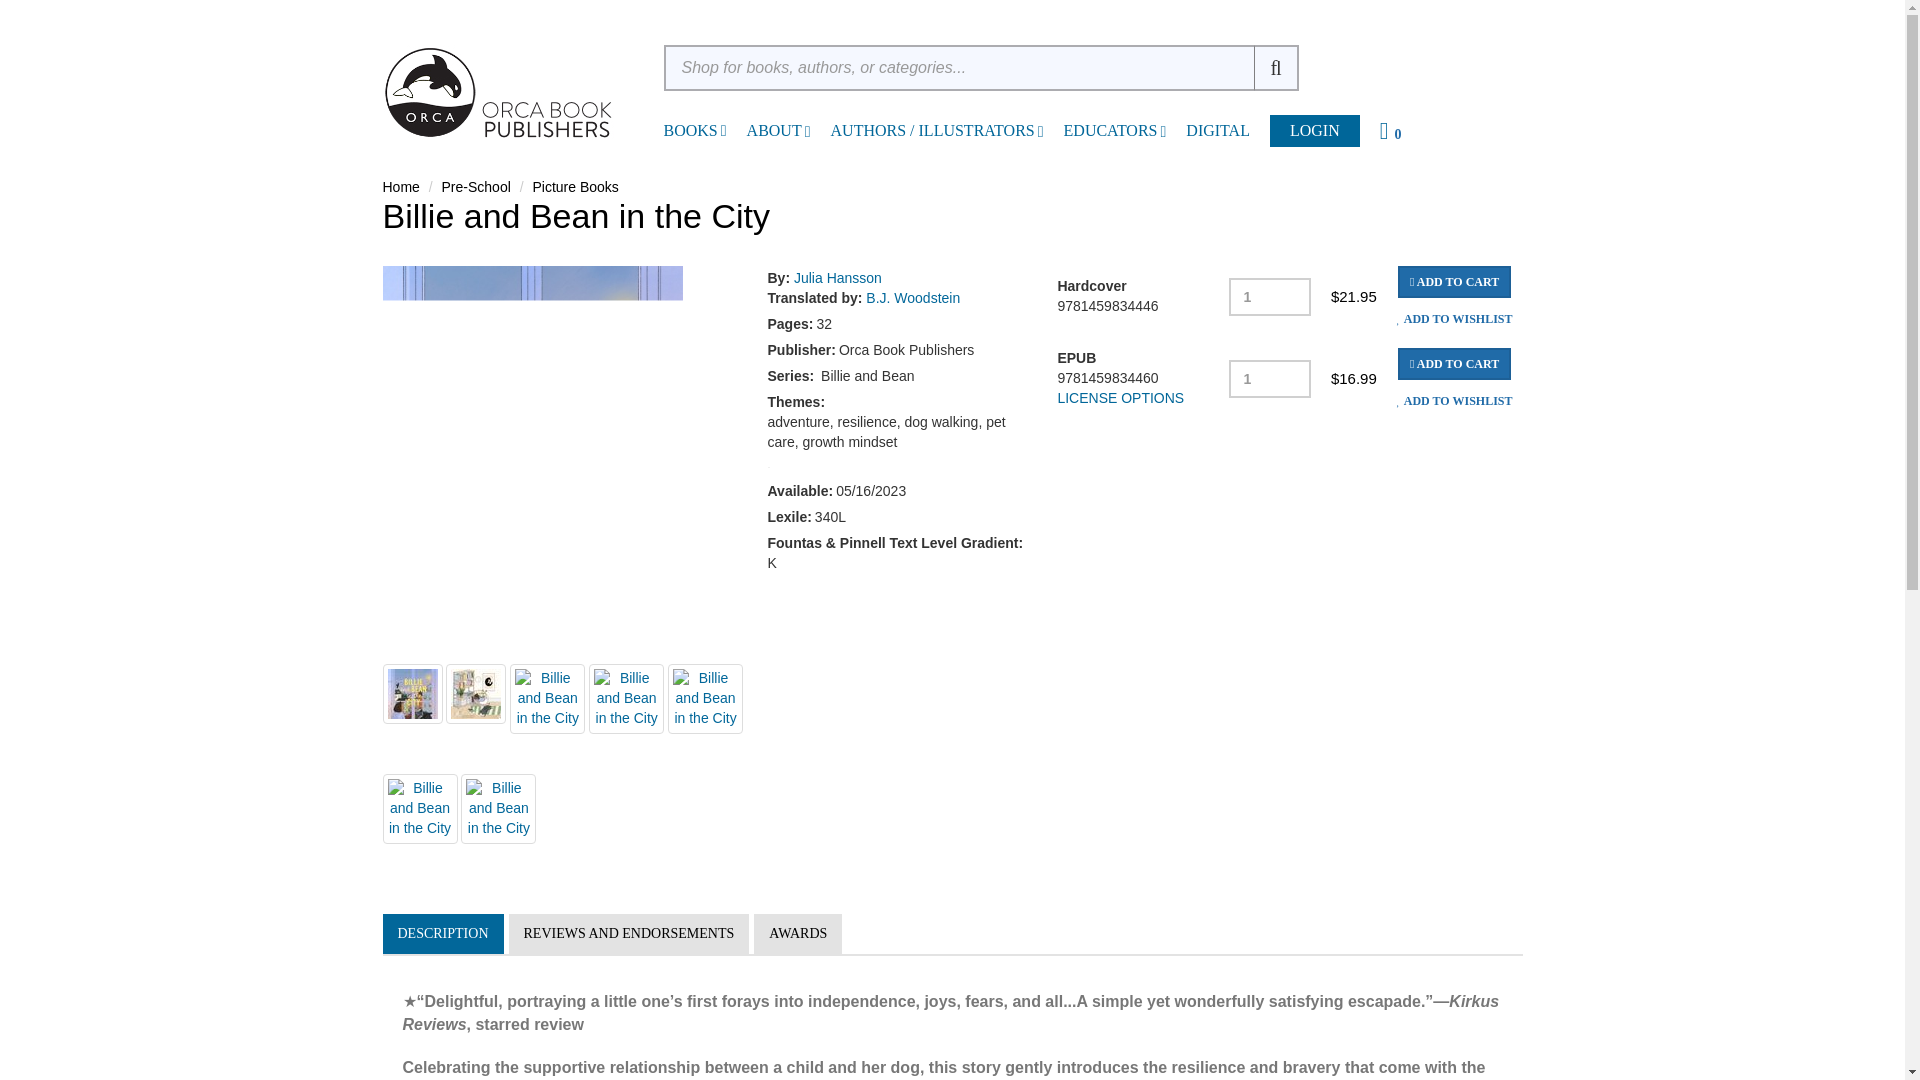 This screenshot has width=1920, height=1080. I want to click on Billie and Bean in the City, so click(548, 699).